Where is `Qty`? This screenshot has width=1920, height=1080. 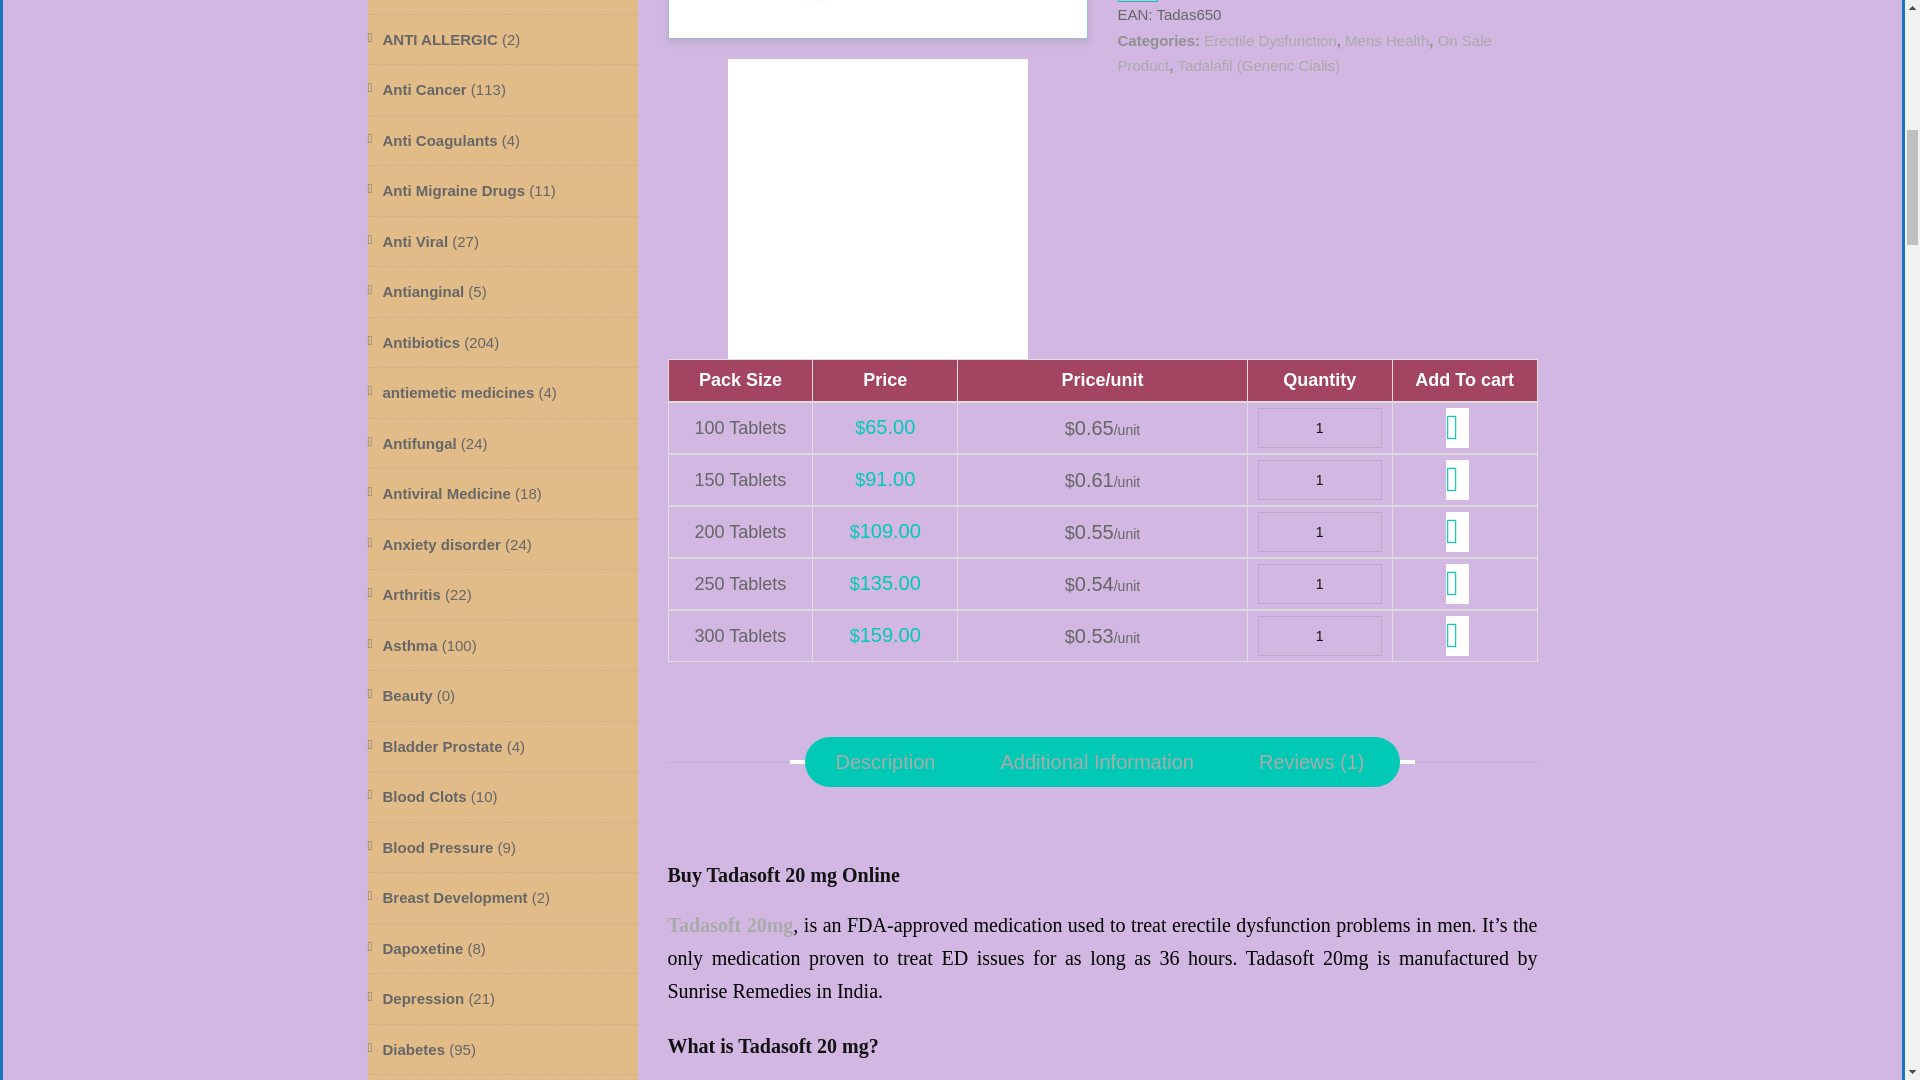 Qty is located at coordinates (1320, 532).